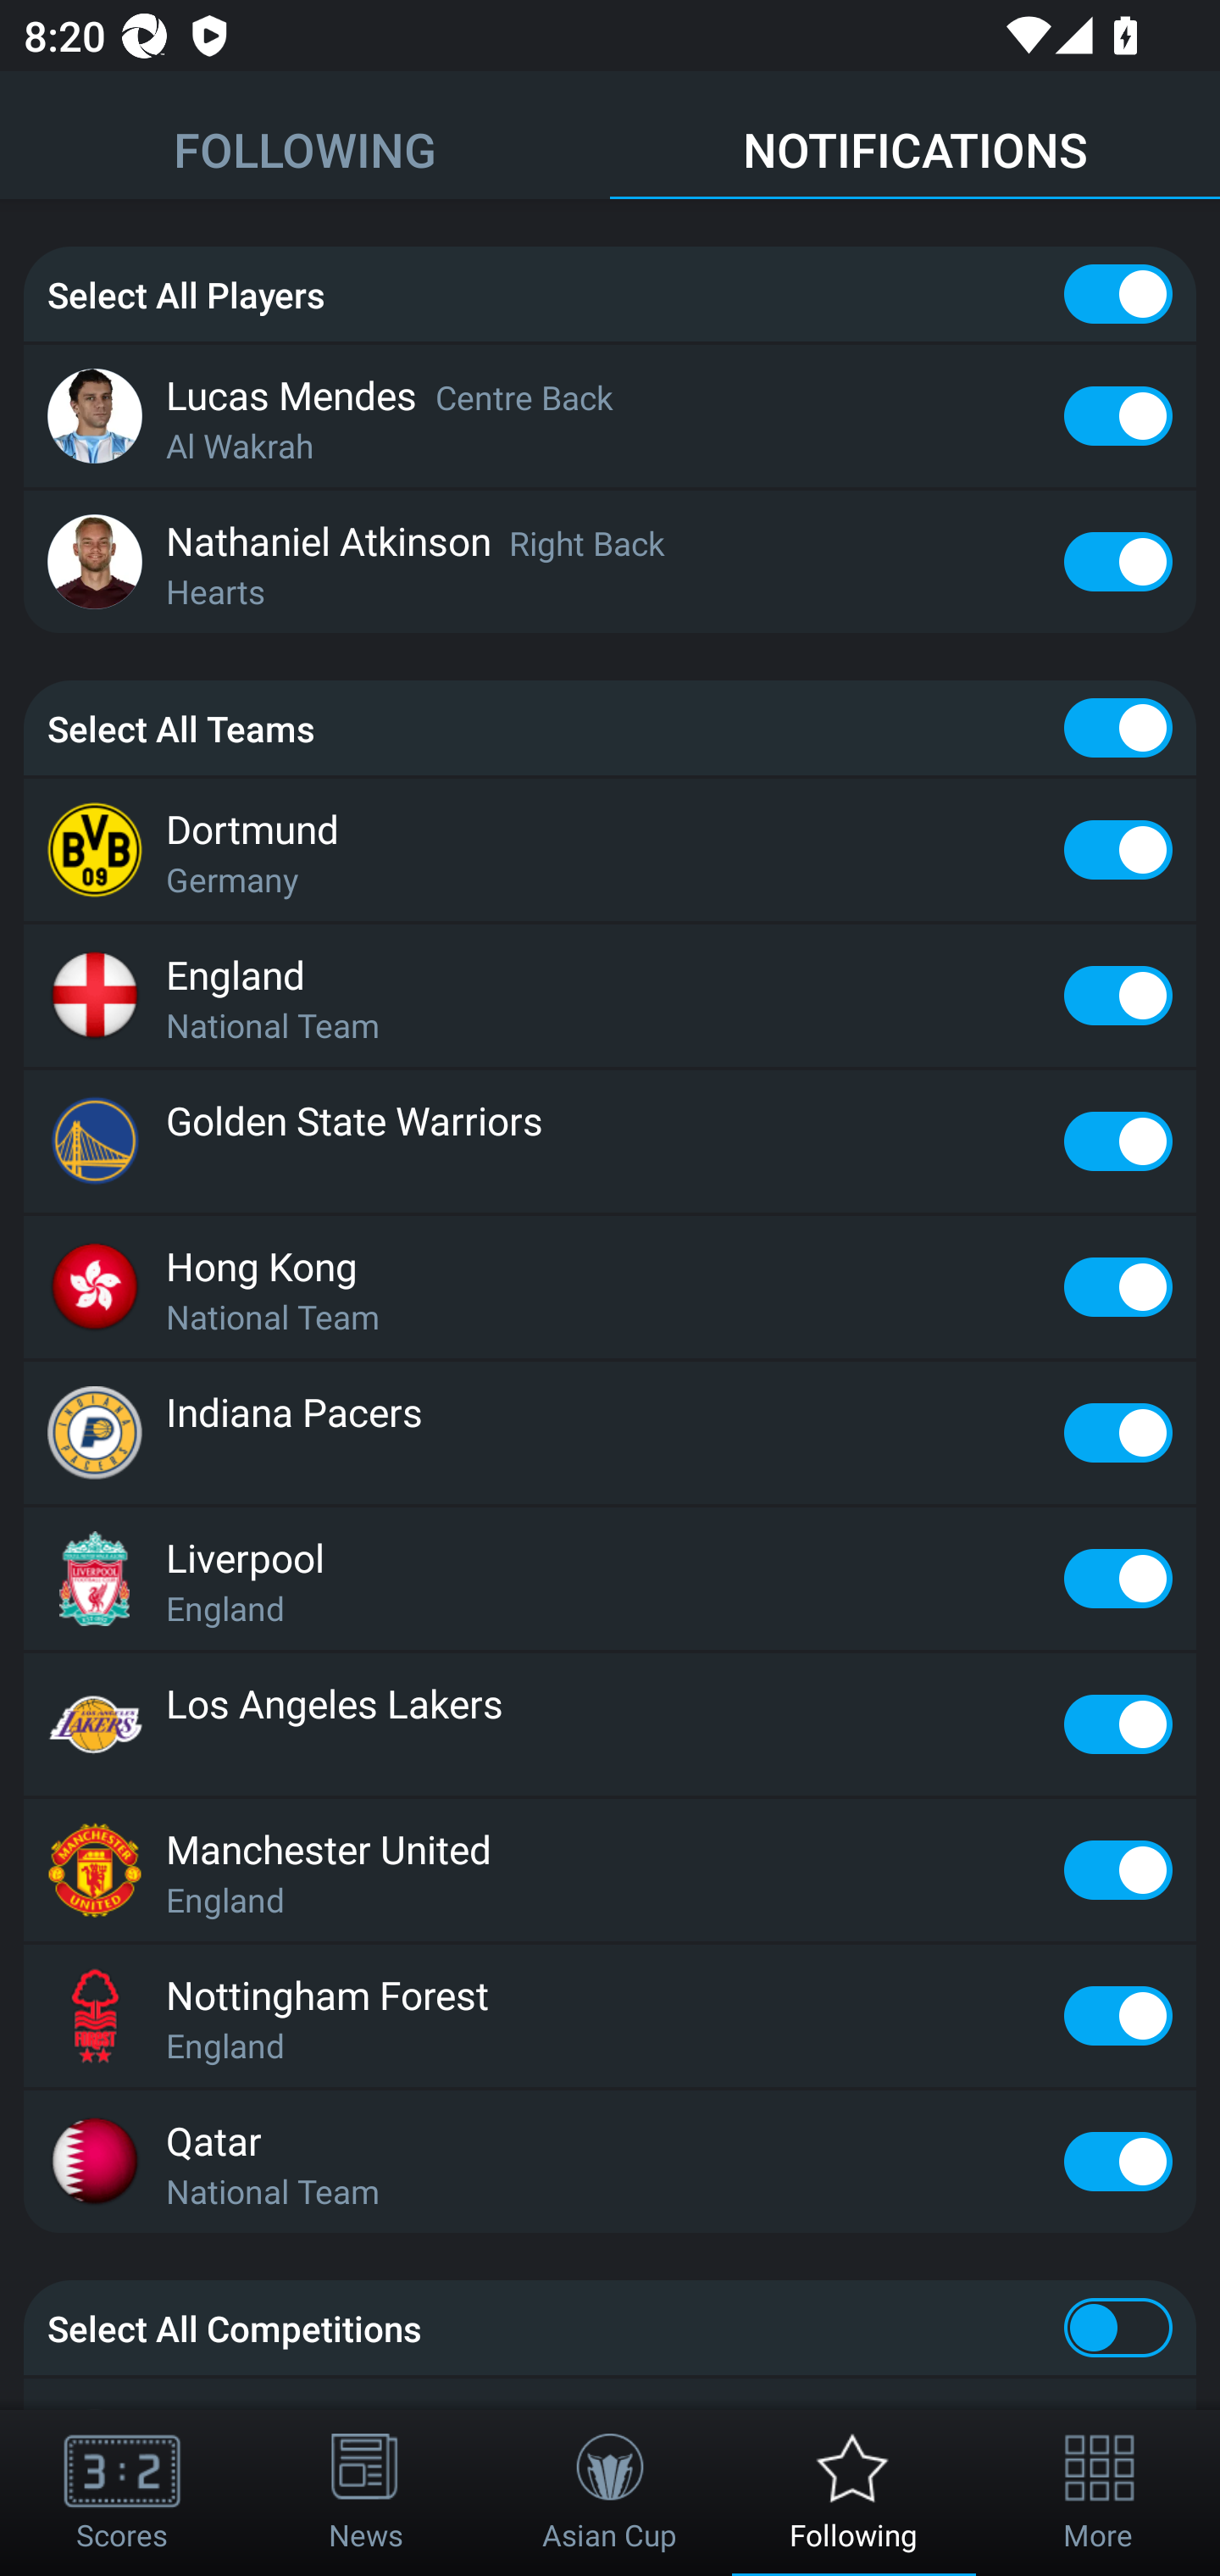 The height and width of the screenshot is (2576, 1220). I want to click on Select All Teams, so click(610, 727).